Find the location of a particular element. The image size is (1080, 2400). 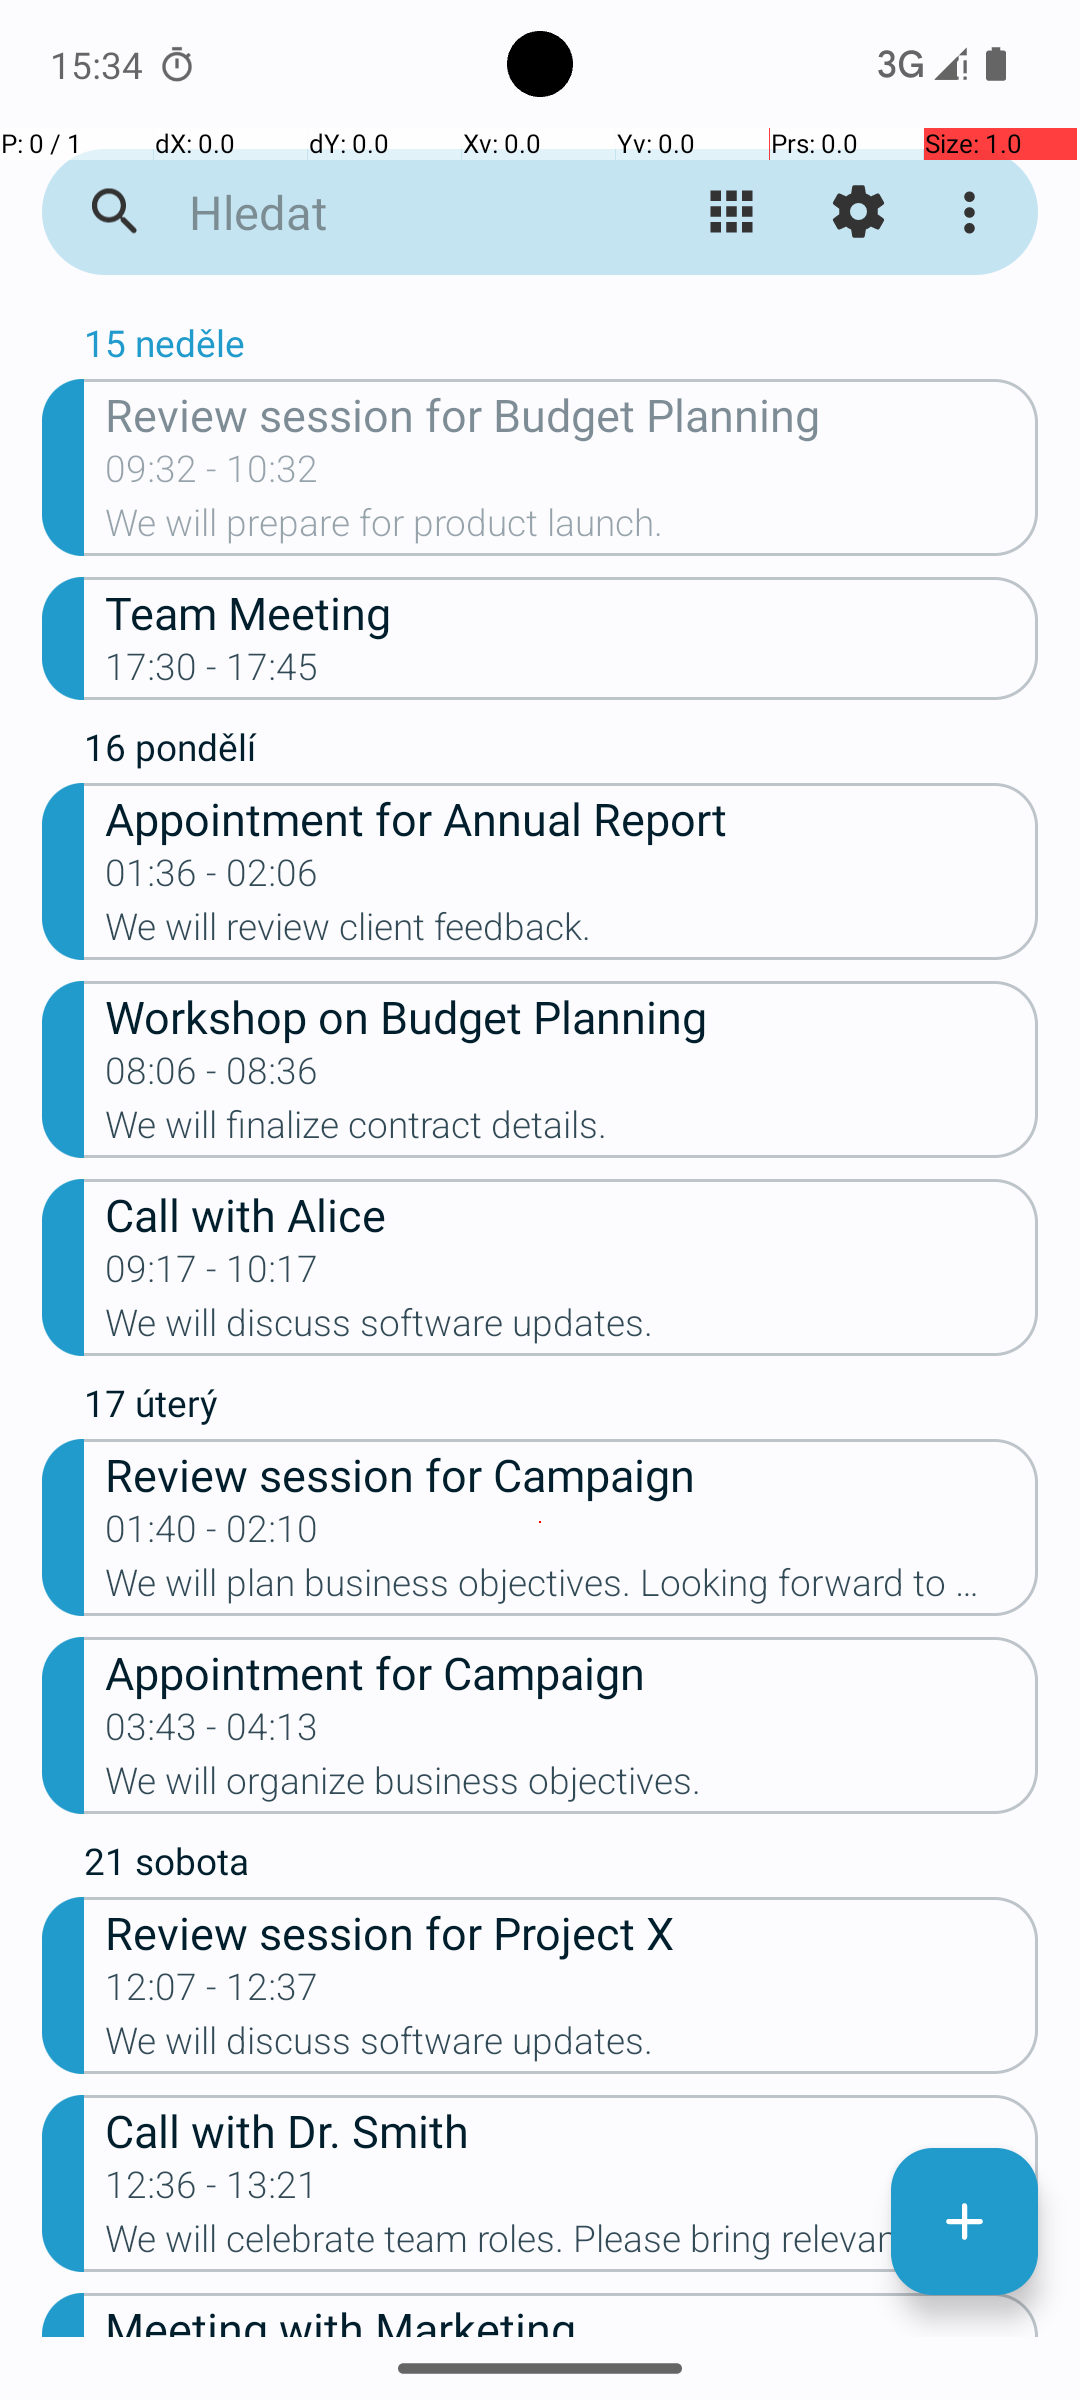

We will discuss software updates. is located at coordinates (572, 1328).